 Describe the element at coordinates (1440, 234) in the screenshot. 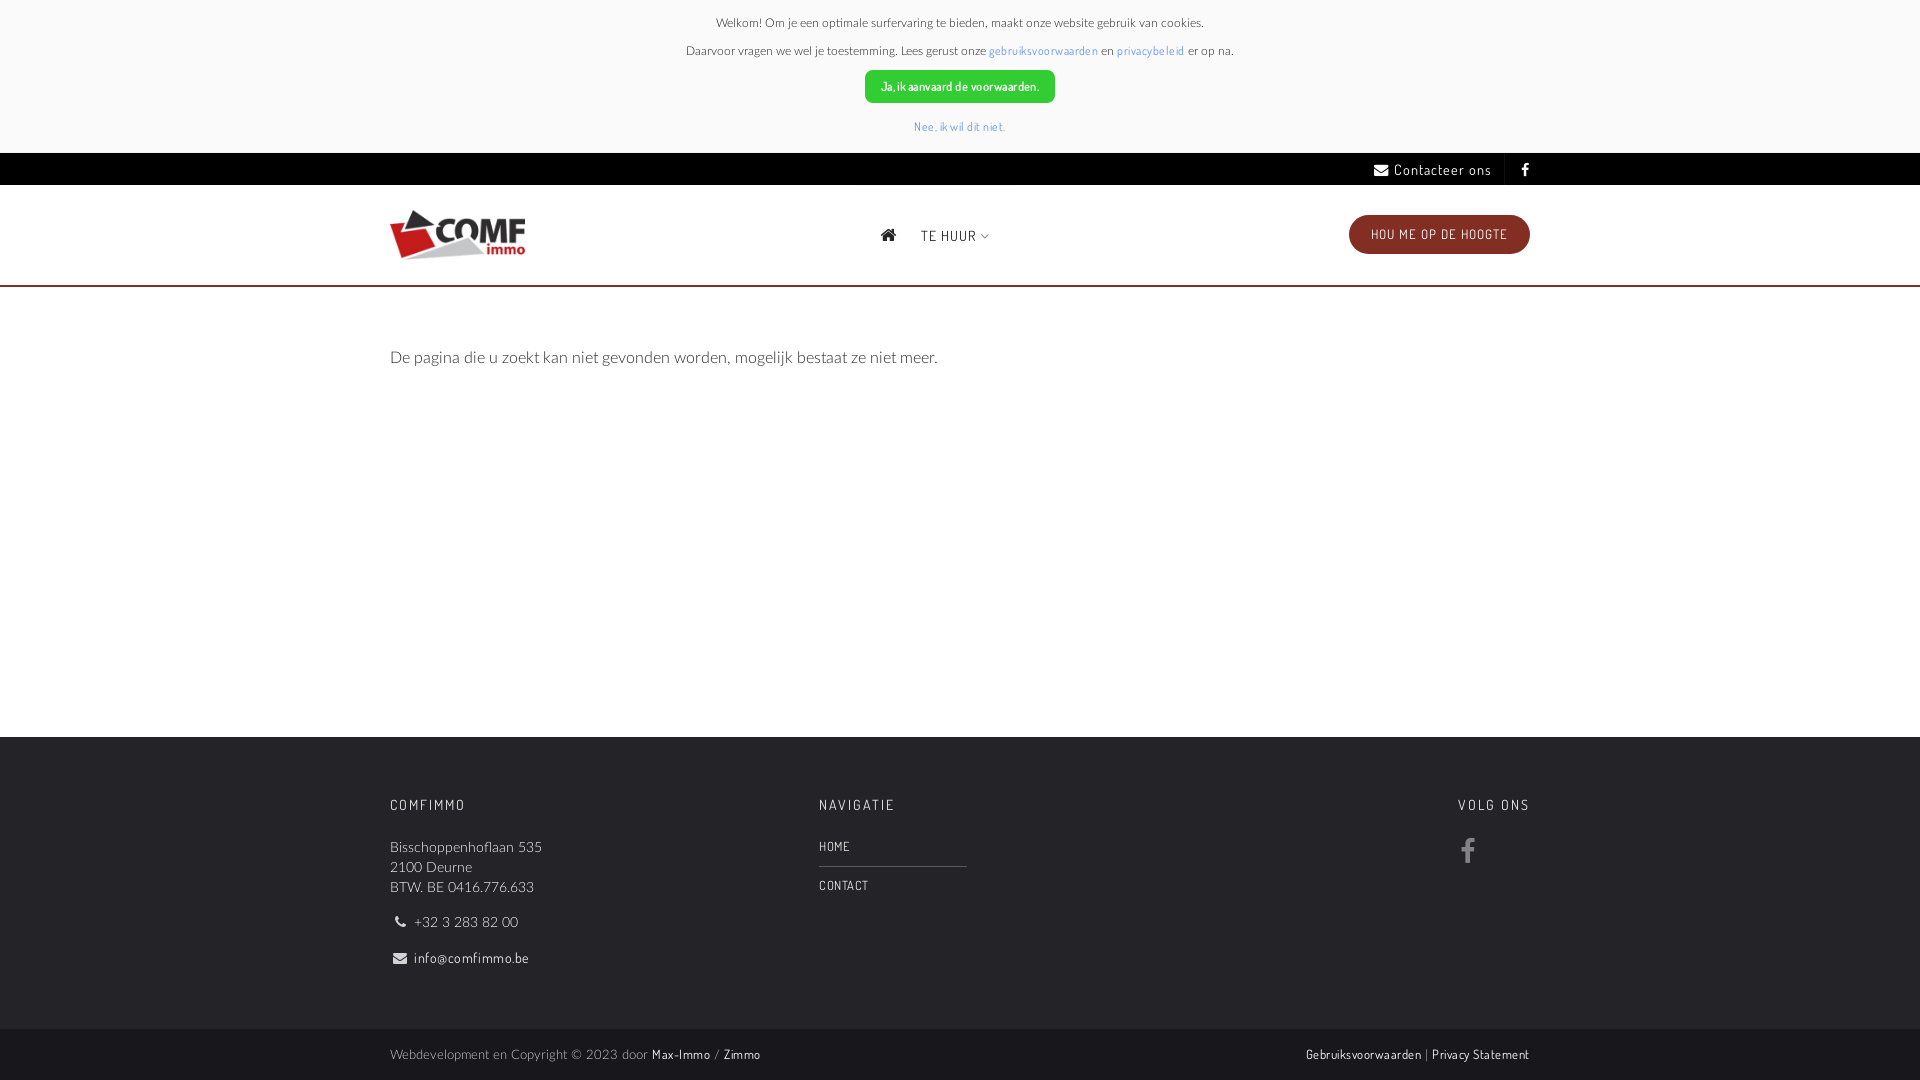

I see `HOU ME OP DE HOOGTE` at that location.